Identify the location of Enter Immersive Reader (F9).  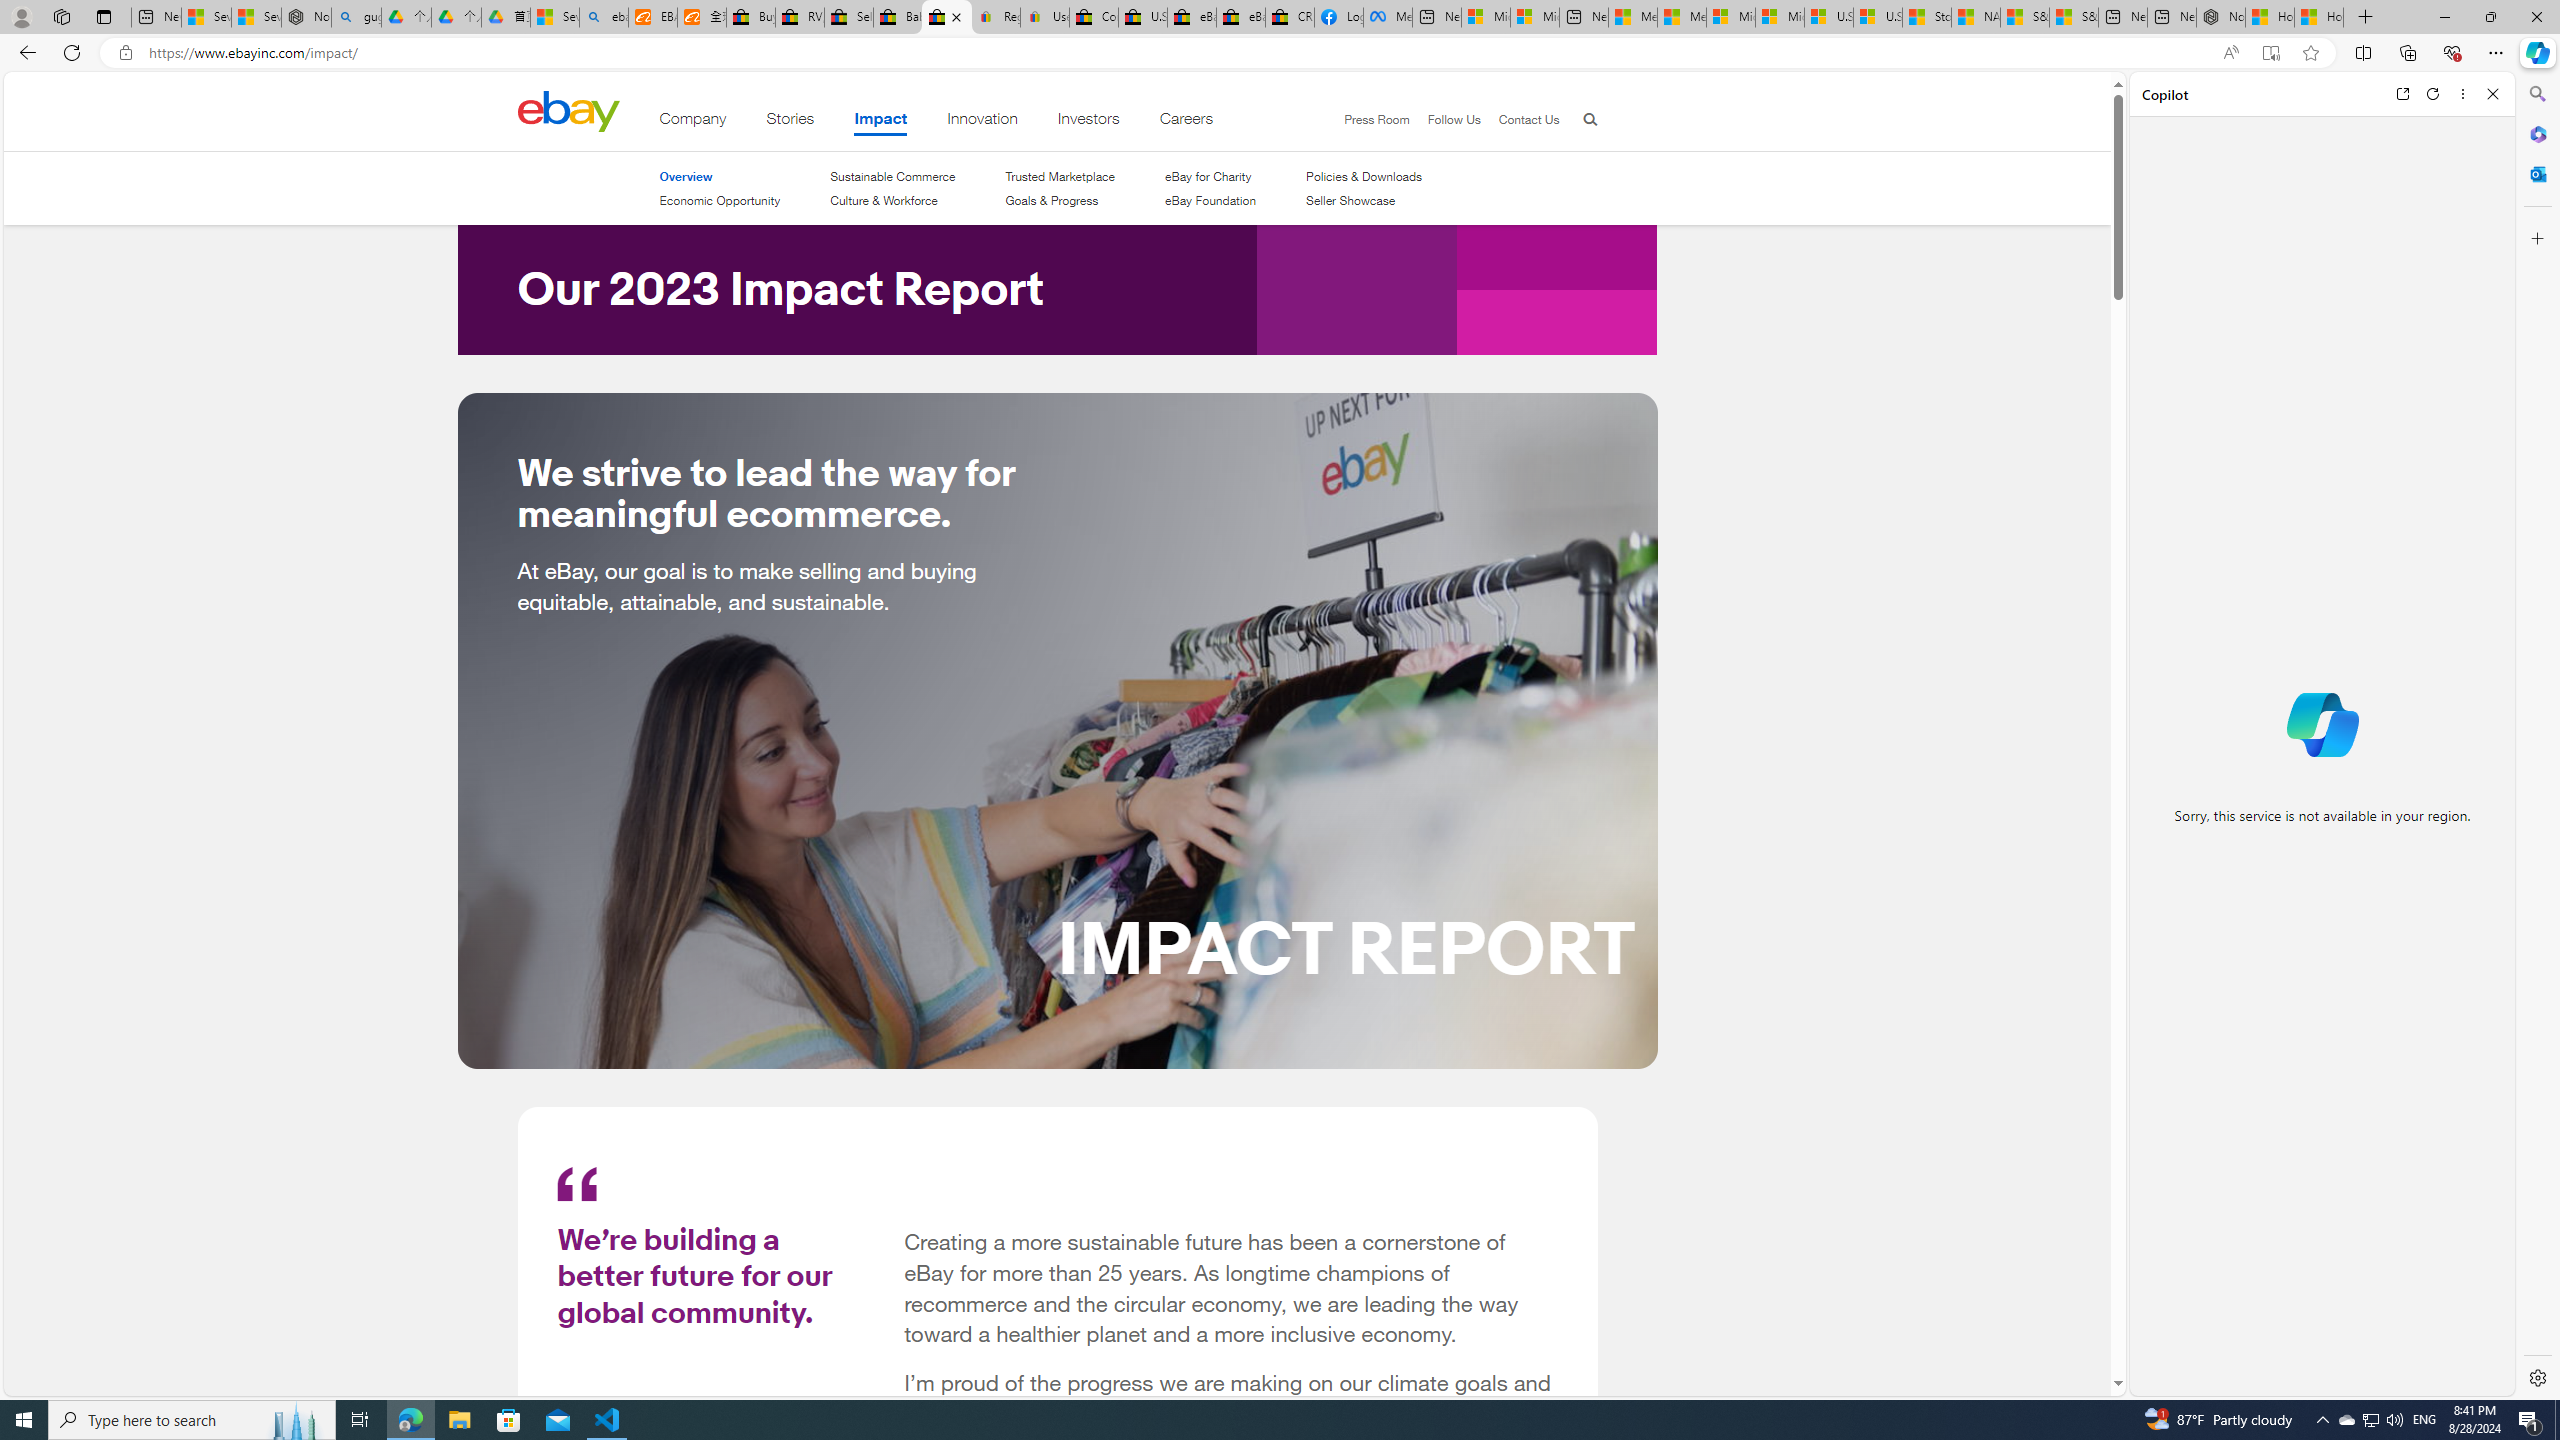
(2270, 53).